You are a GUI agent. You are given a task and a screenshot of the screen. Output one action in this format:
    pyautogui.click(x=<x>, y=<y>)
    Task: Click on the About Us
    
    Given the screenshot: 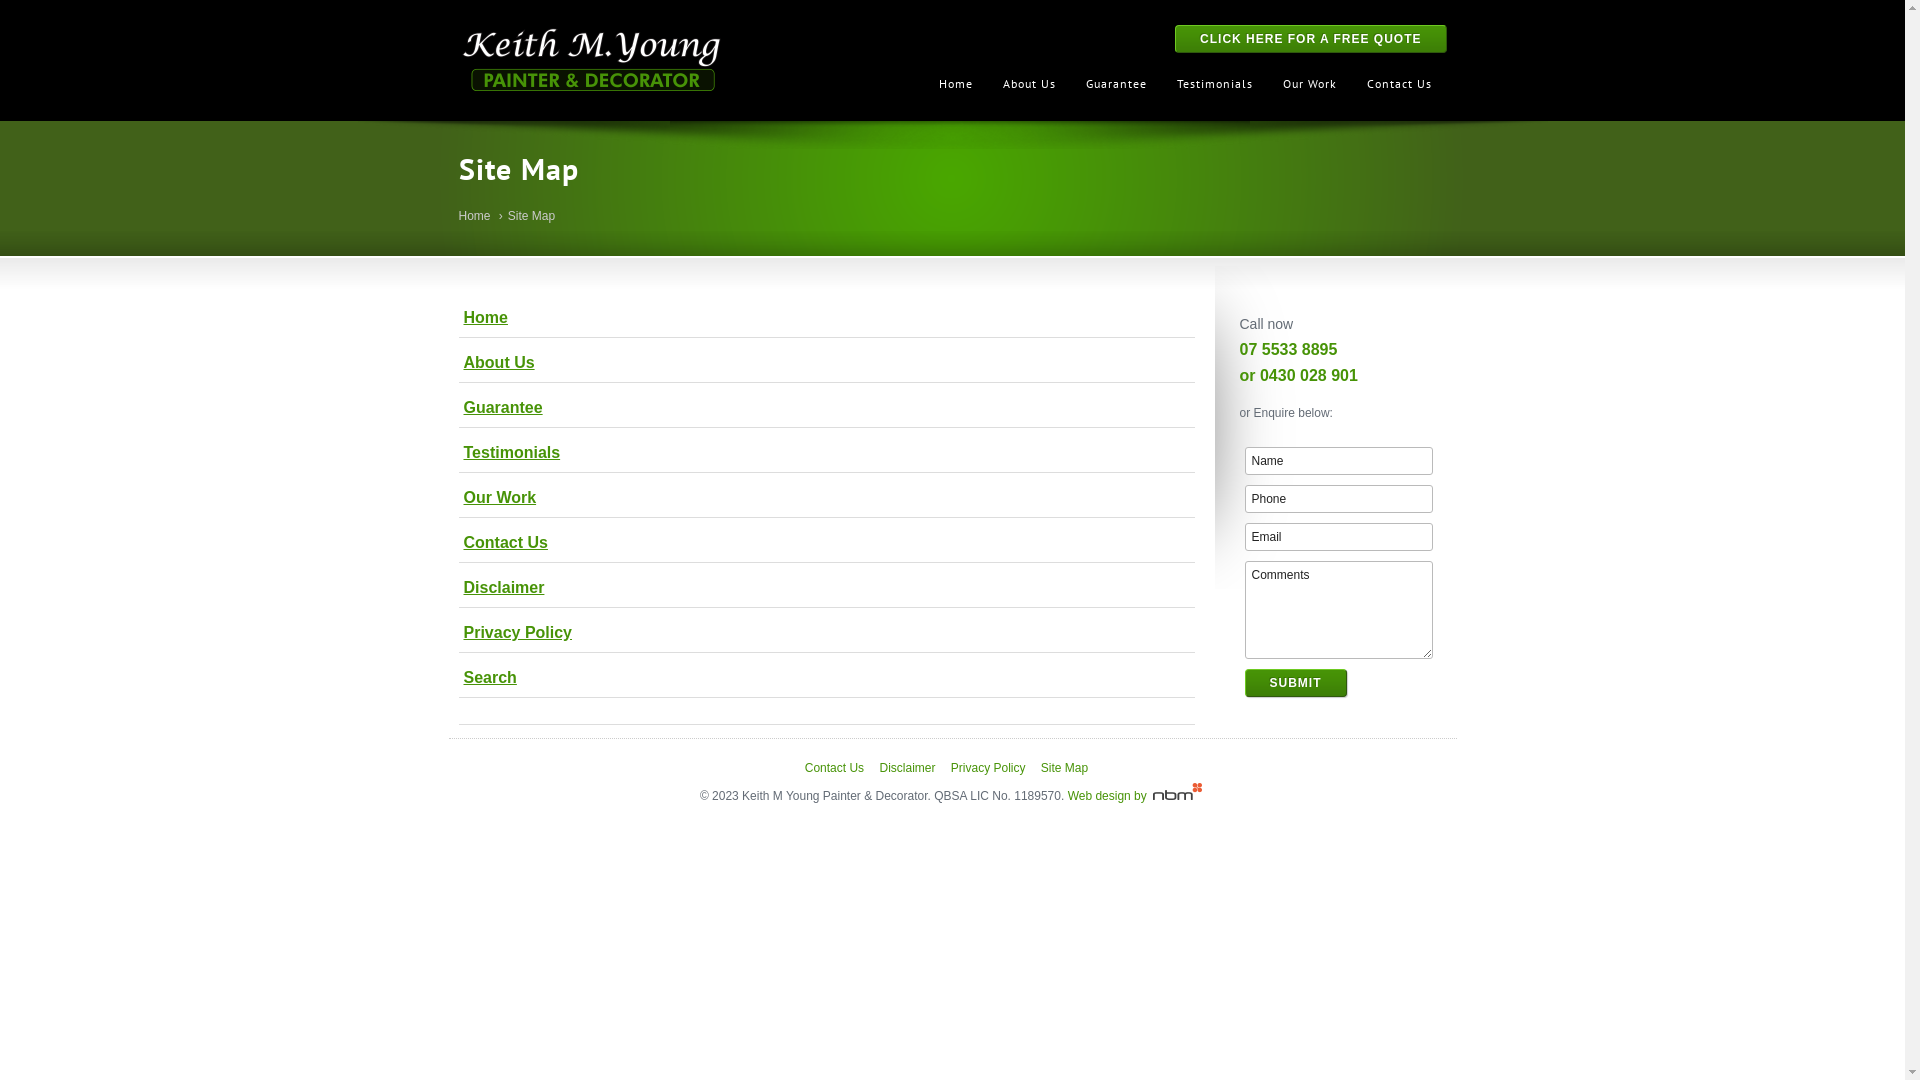 What is the action you would take?
    pyautogui.click(x=826, y=364)
    